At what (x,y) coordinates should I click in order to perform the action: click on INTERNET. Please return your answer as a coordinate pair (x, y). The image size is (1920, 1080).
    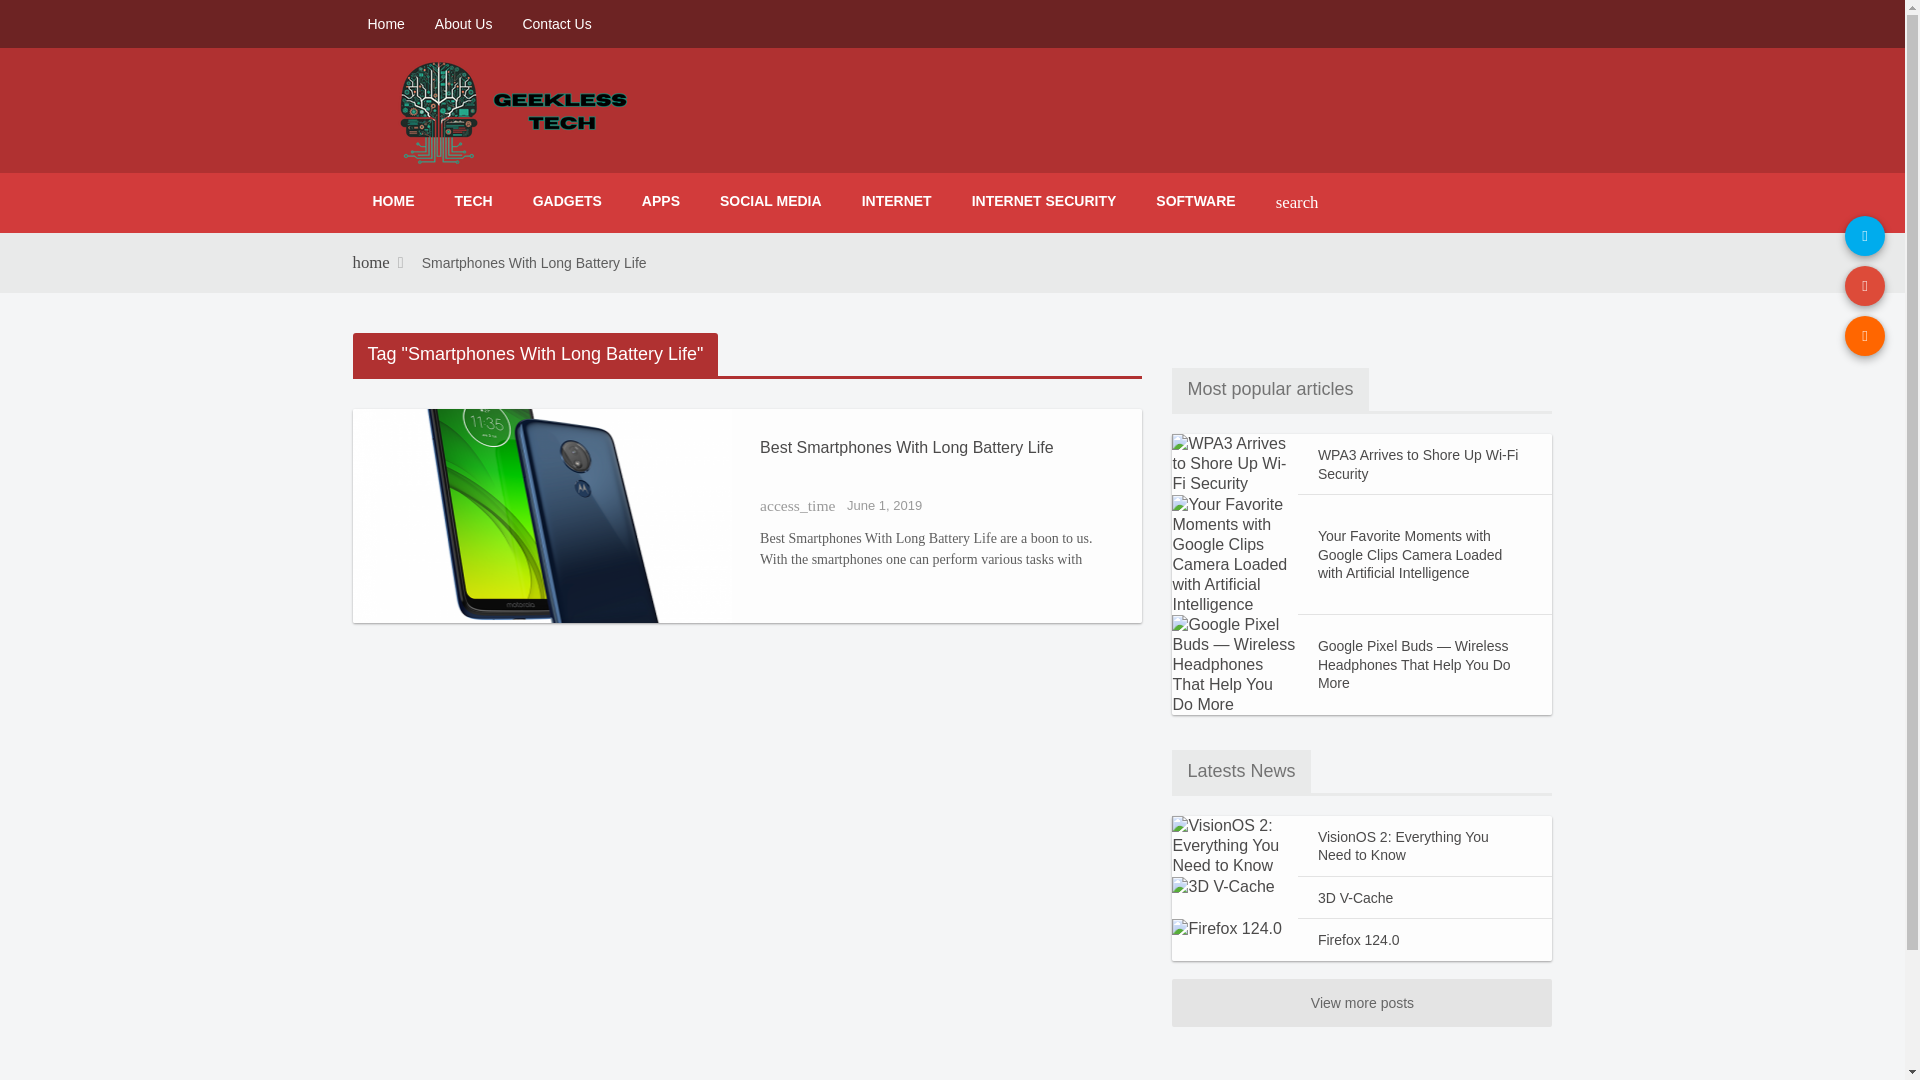
    Looking at the image, I should click on (897, 200).